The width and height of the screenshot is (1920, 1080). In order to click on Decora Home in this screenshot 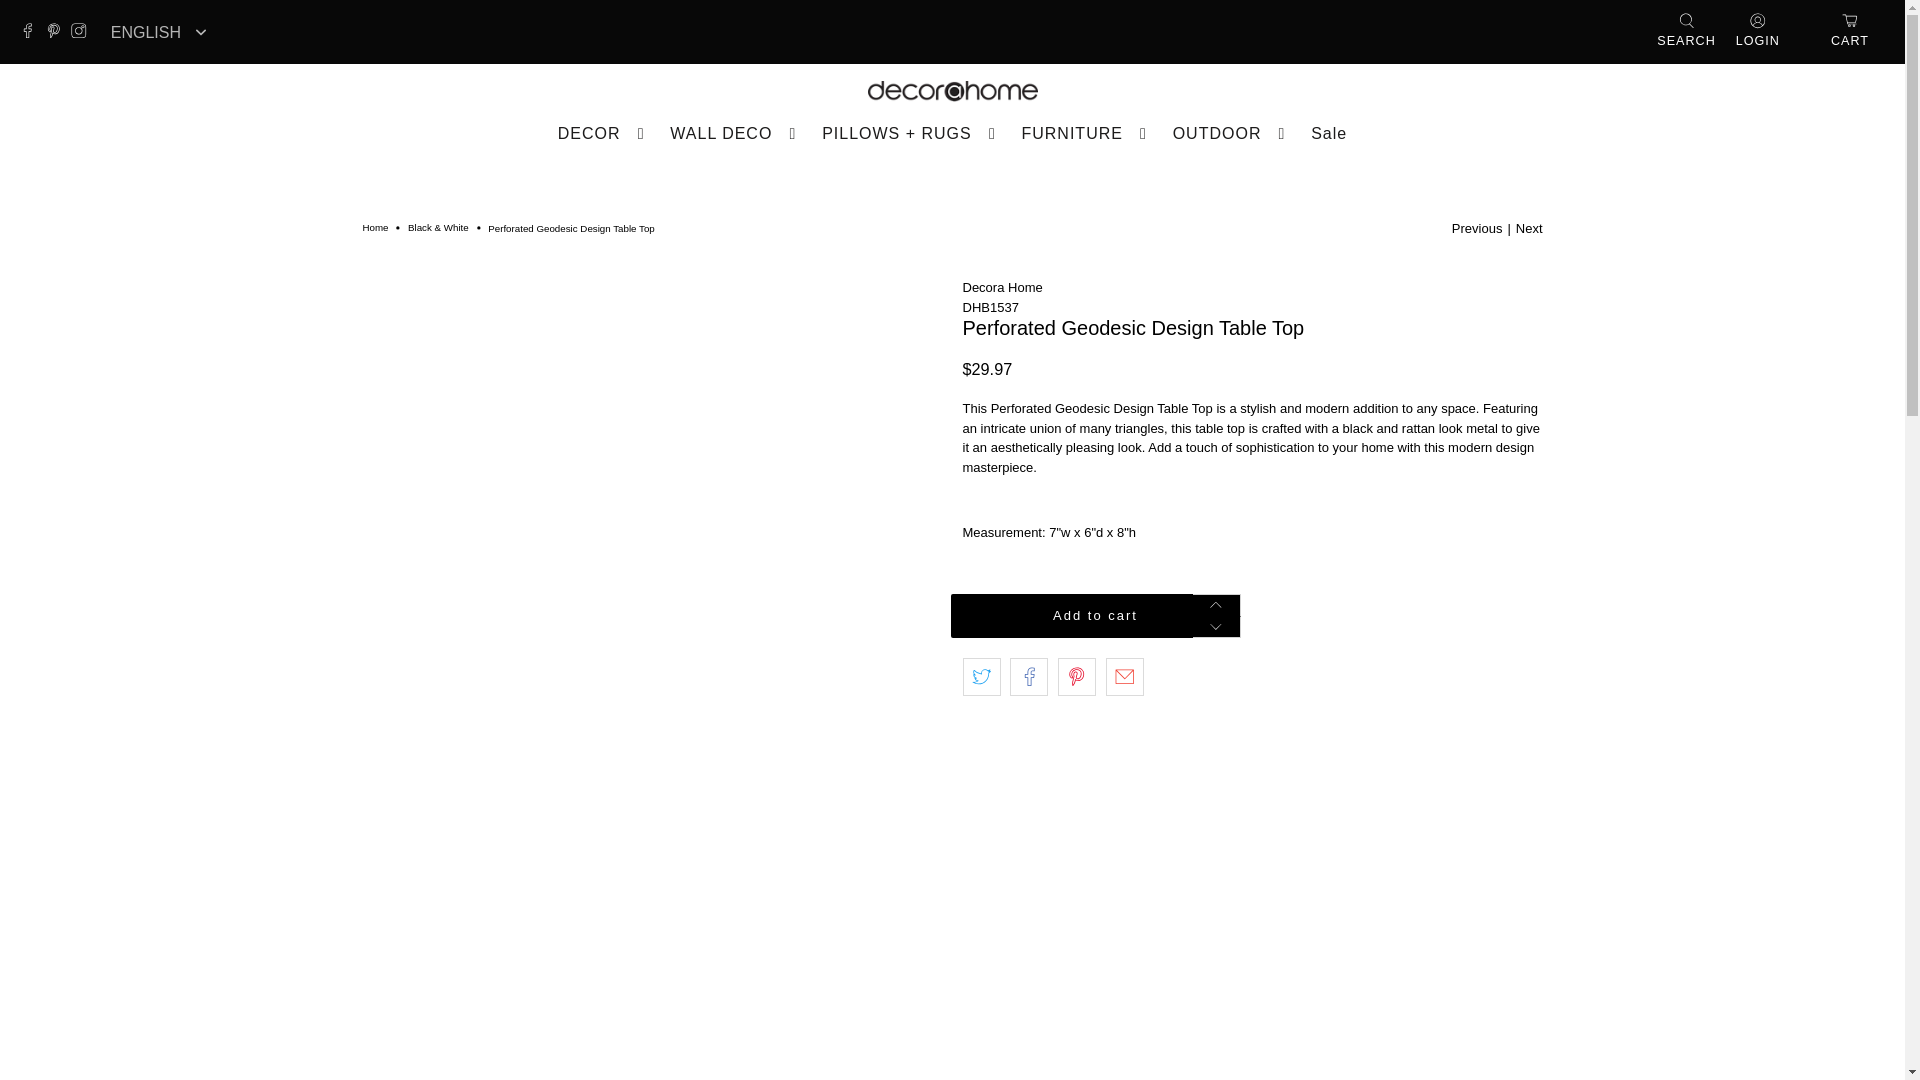, I will do `click(952, 91)`.